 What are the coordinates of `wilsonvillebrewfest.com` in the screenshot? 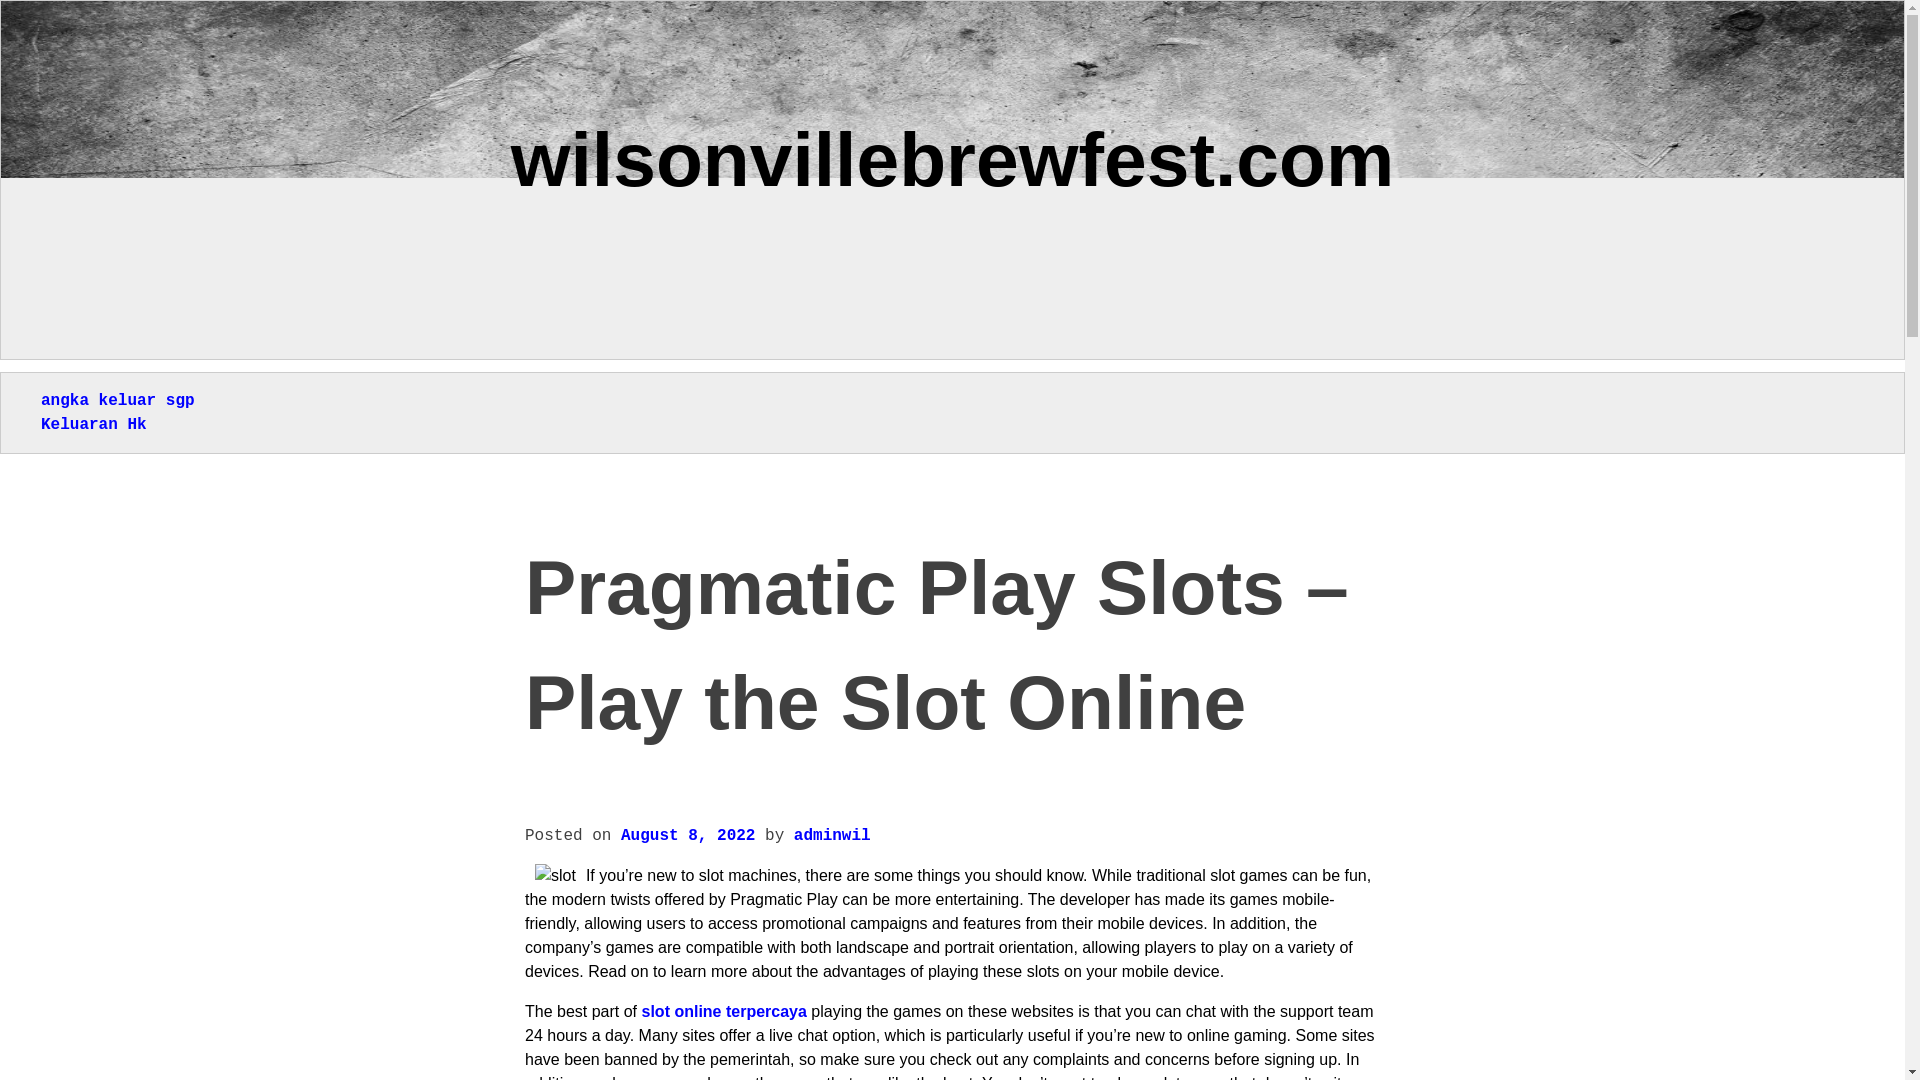 It's located at (952, 158).